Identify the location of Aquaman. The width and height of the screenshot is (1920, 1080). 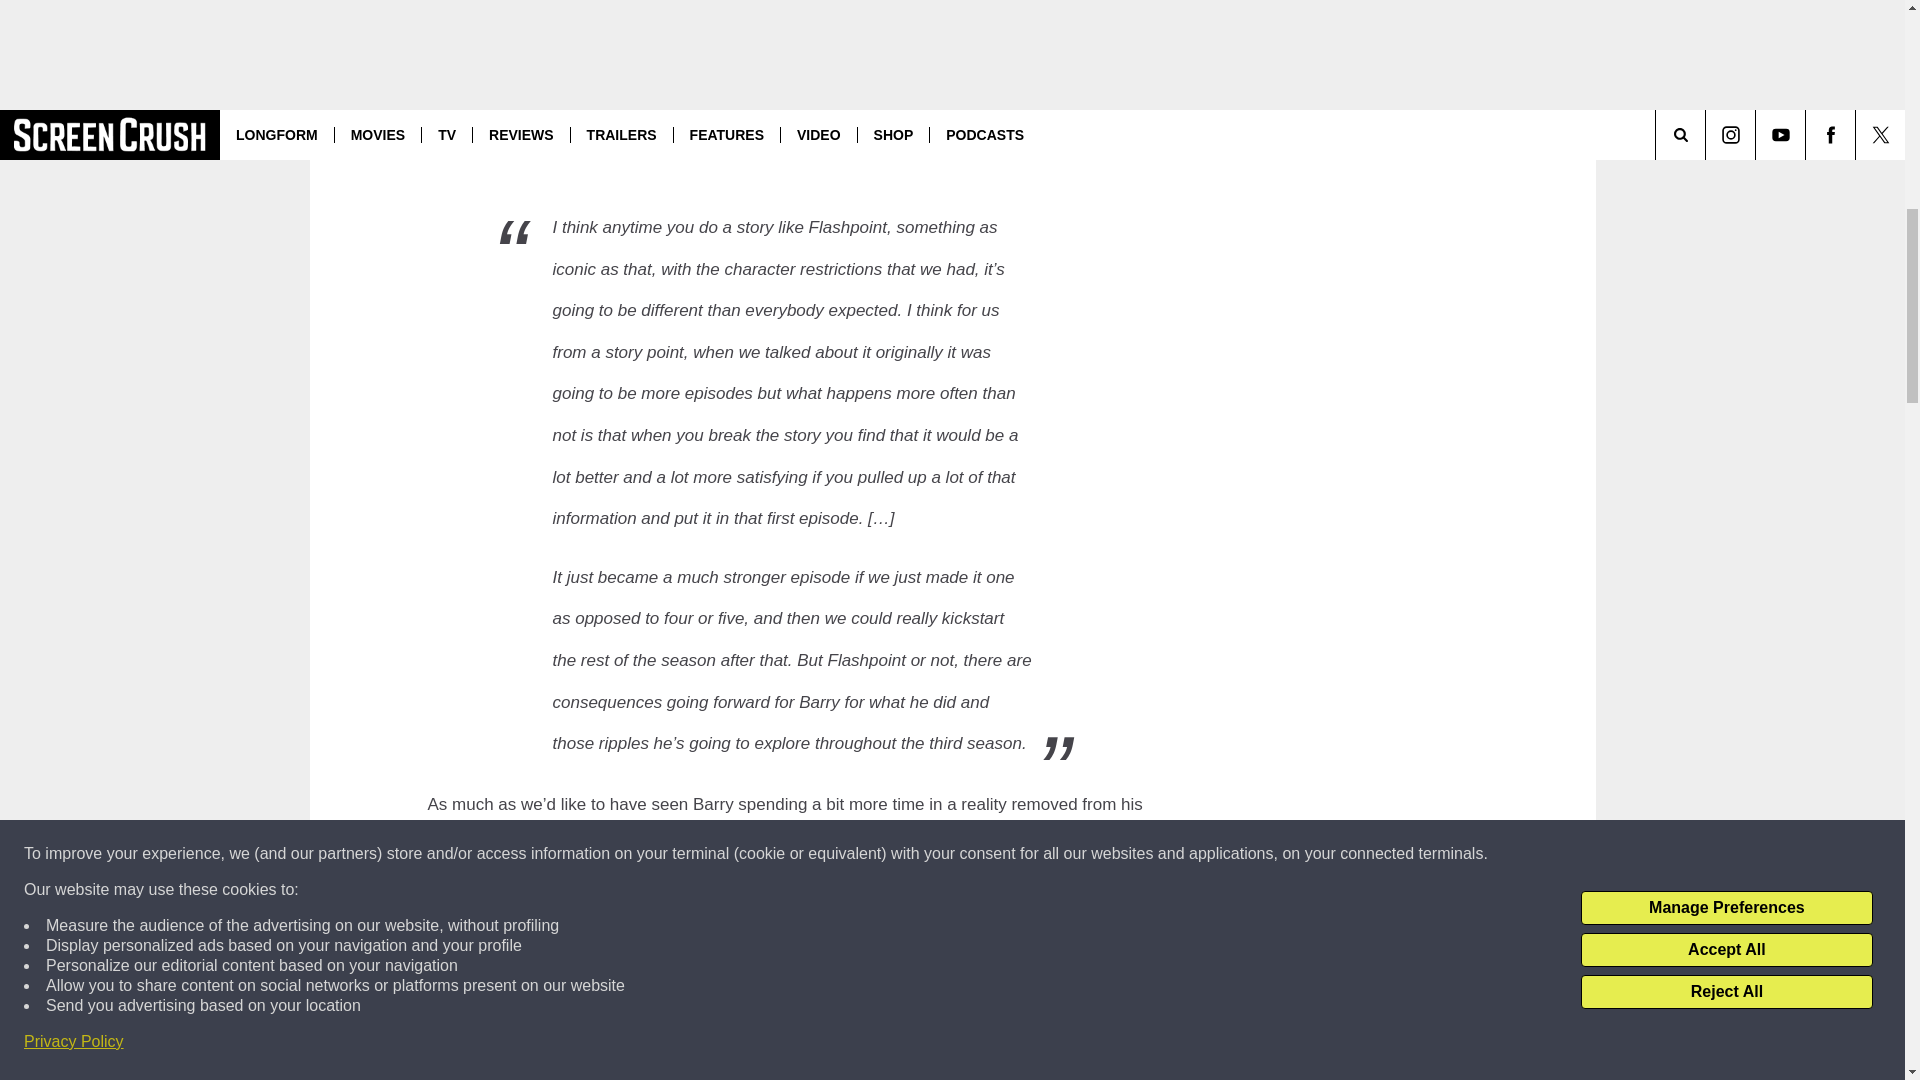
(676, 85).